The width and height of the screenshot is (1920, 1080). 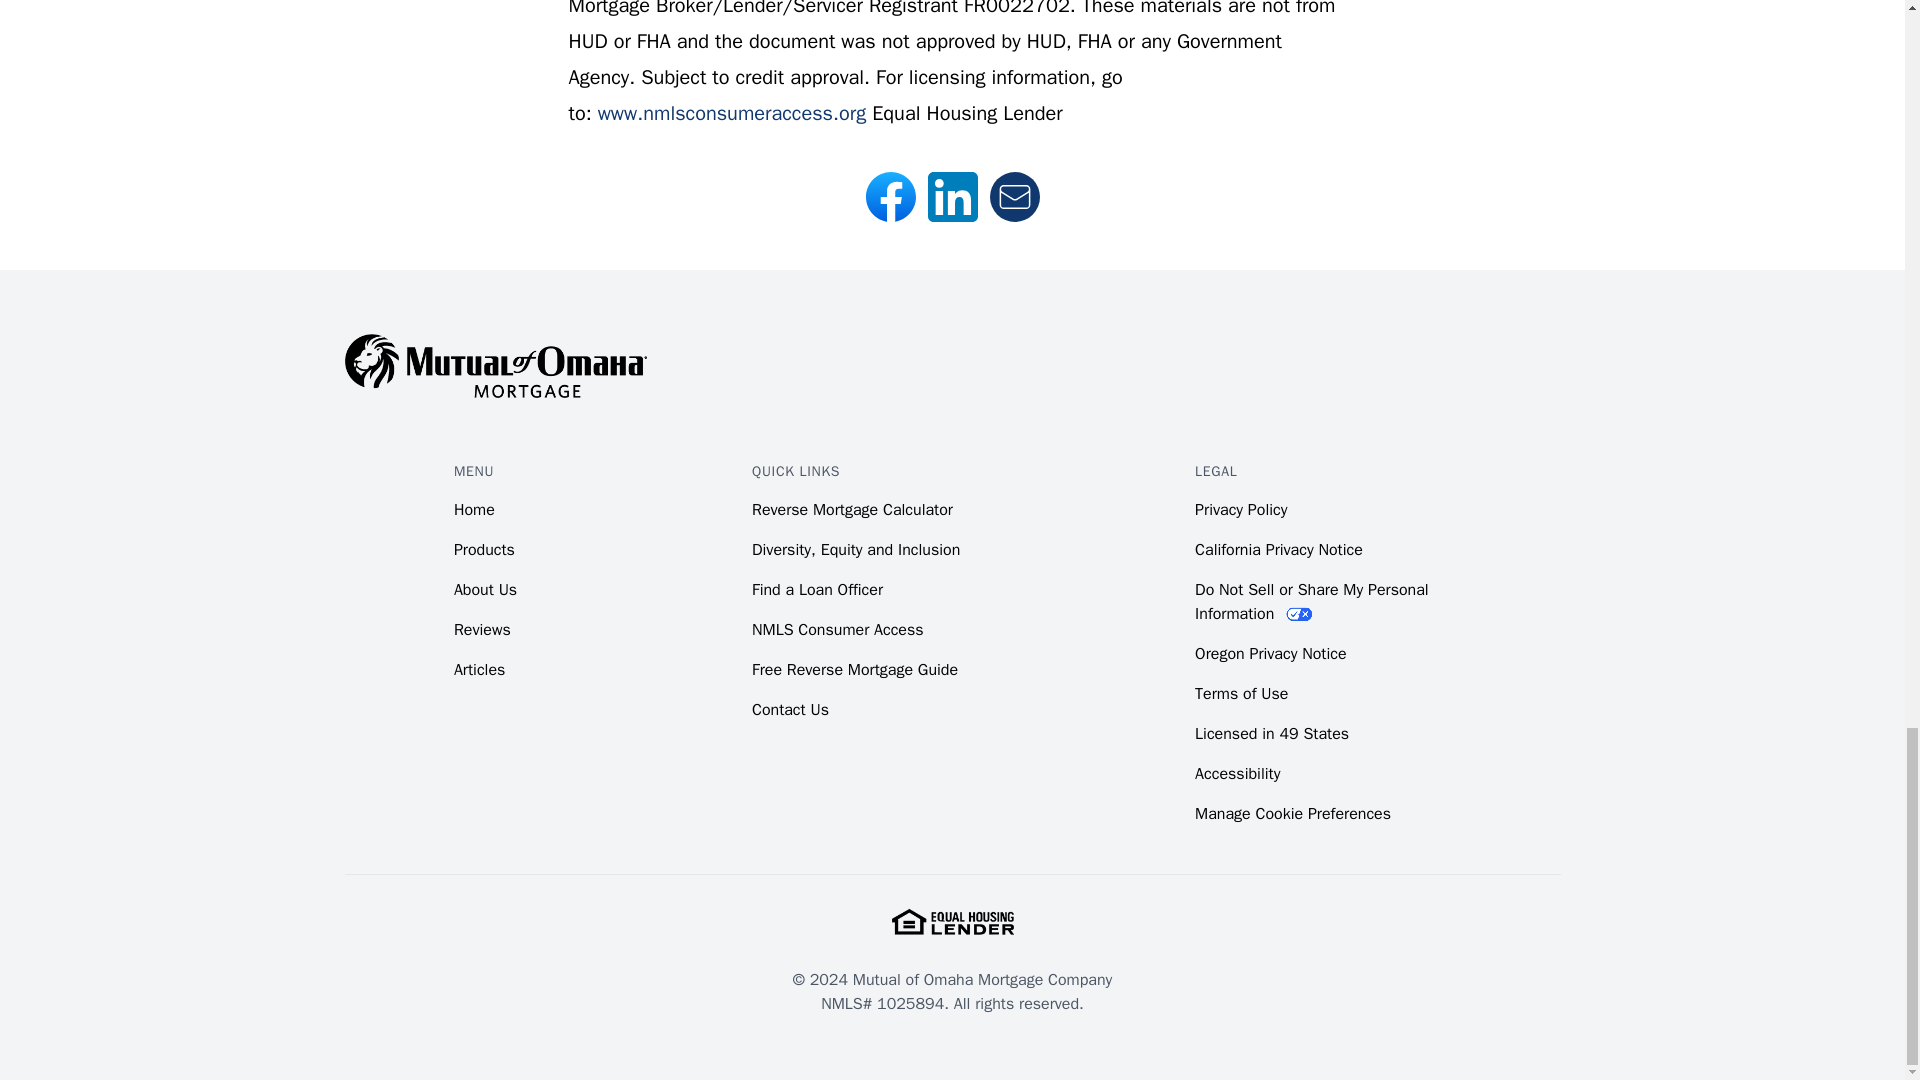 What do you see at coordinates (855, 670) in the screenshot?
I see `Free Reverse Mortgage Guide` at bounding box center [855, 670].